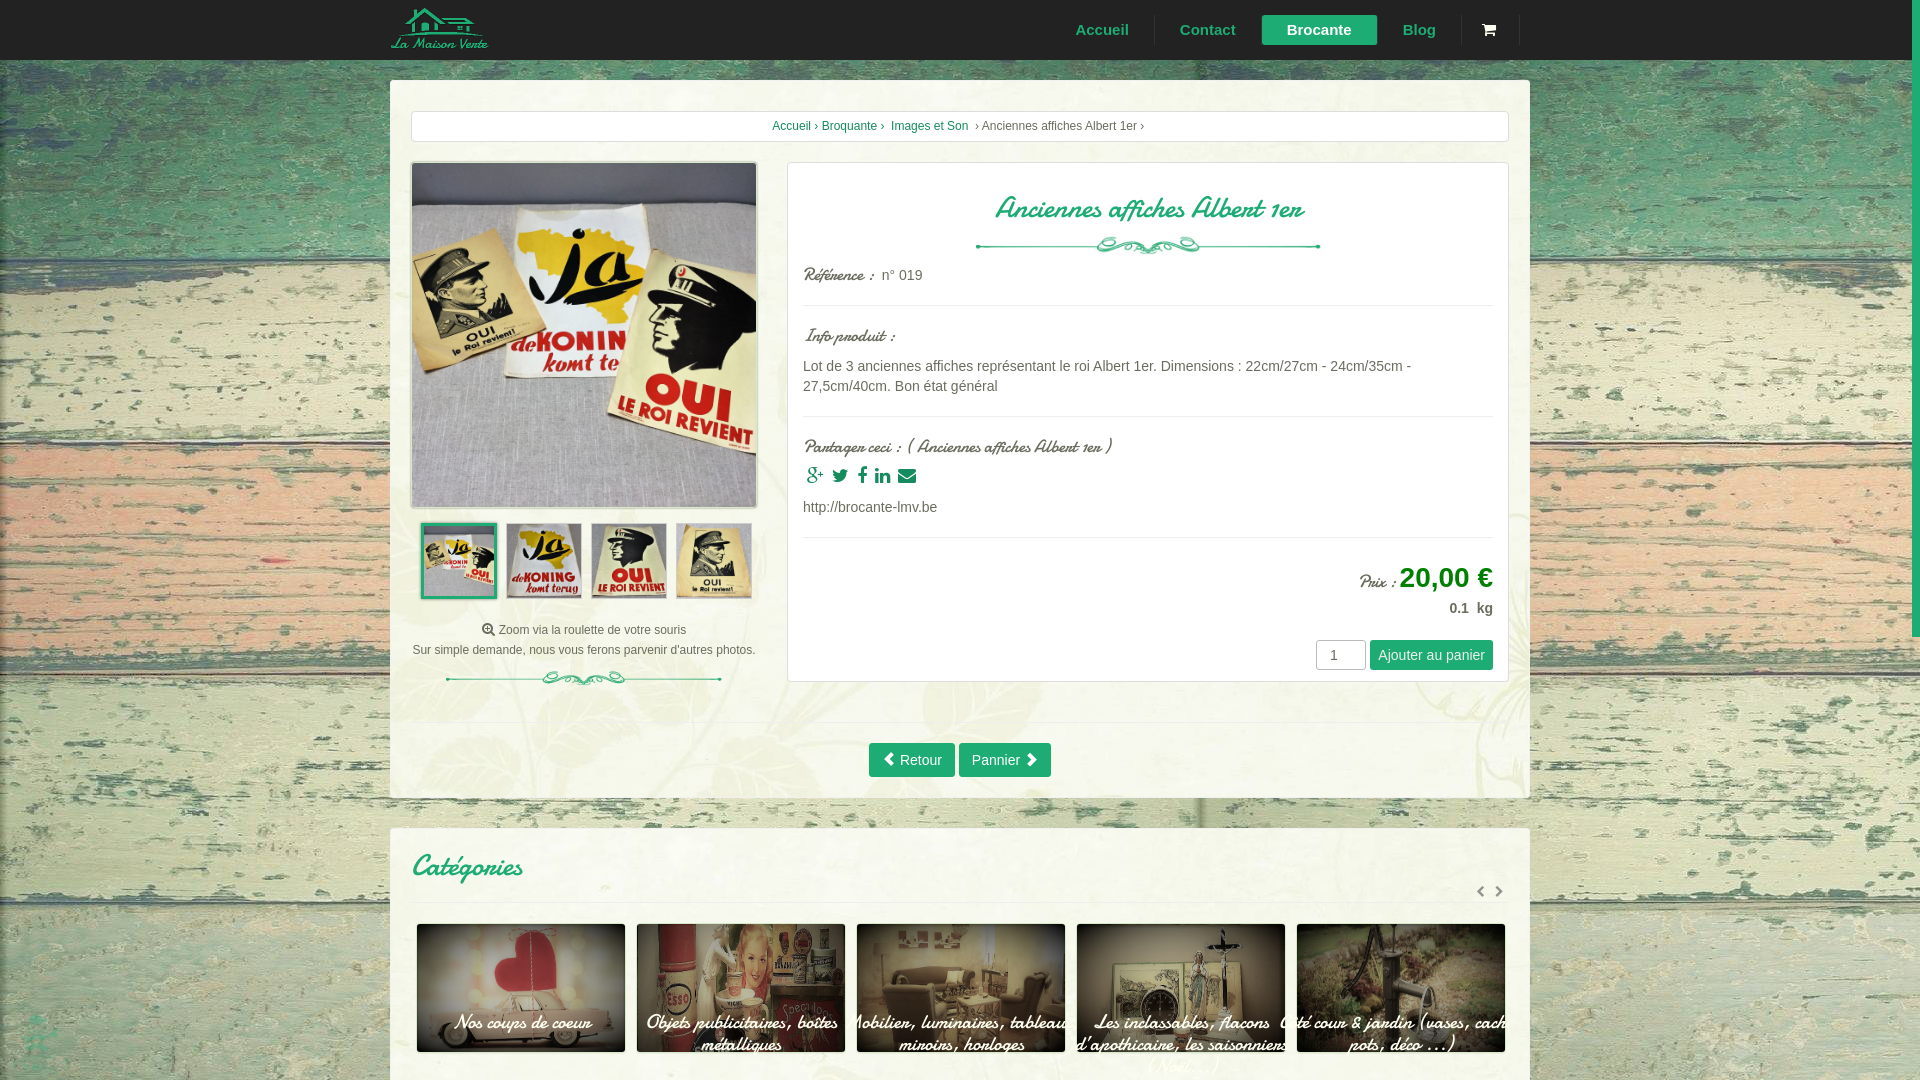  I want to click on Partager sur Facebook, so click(862, 476).